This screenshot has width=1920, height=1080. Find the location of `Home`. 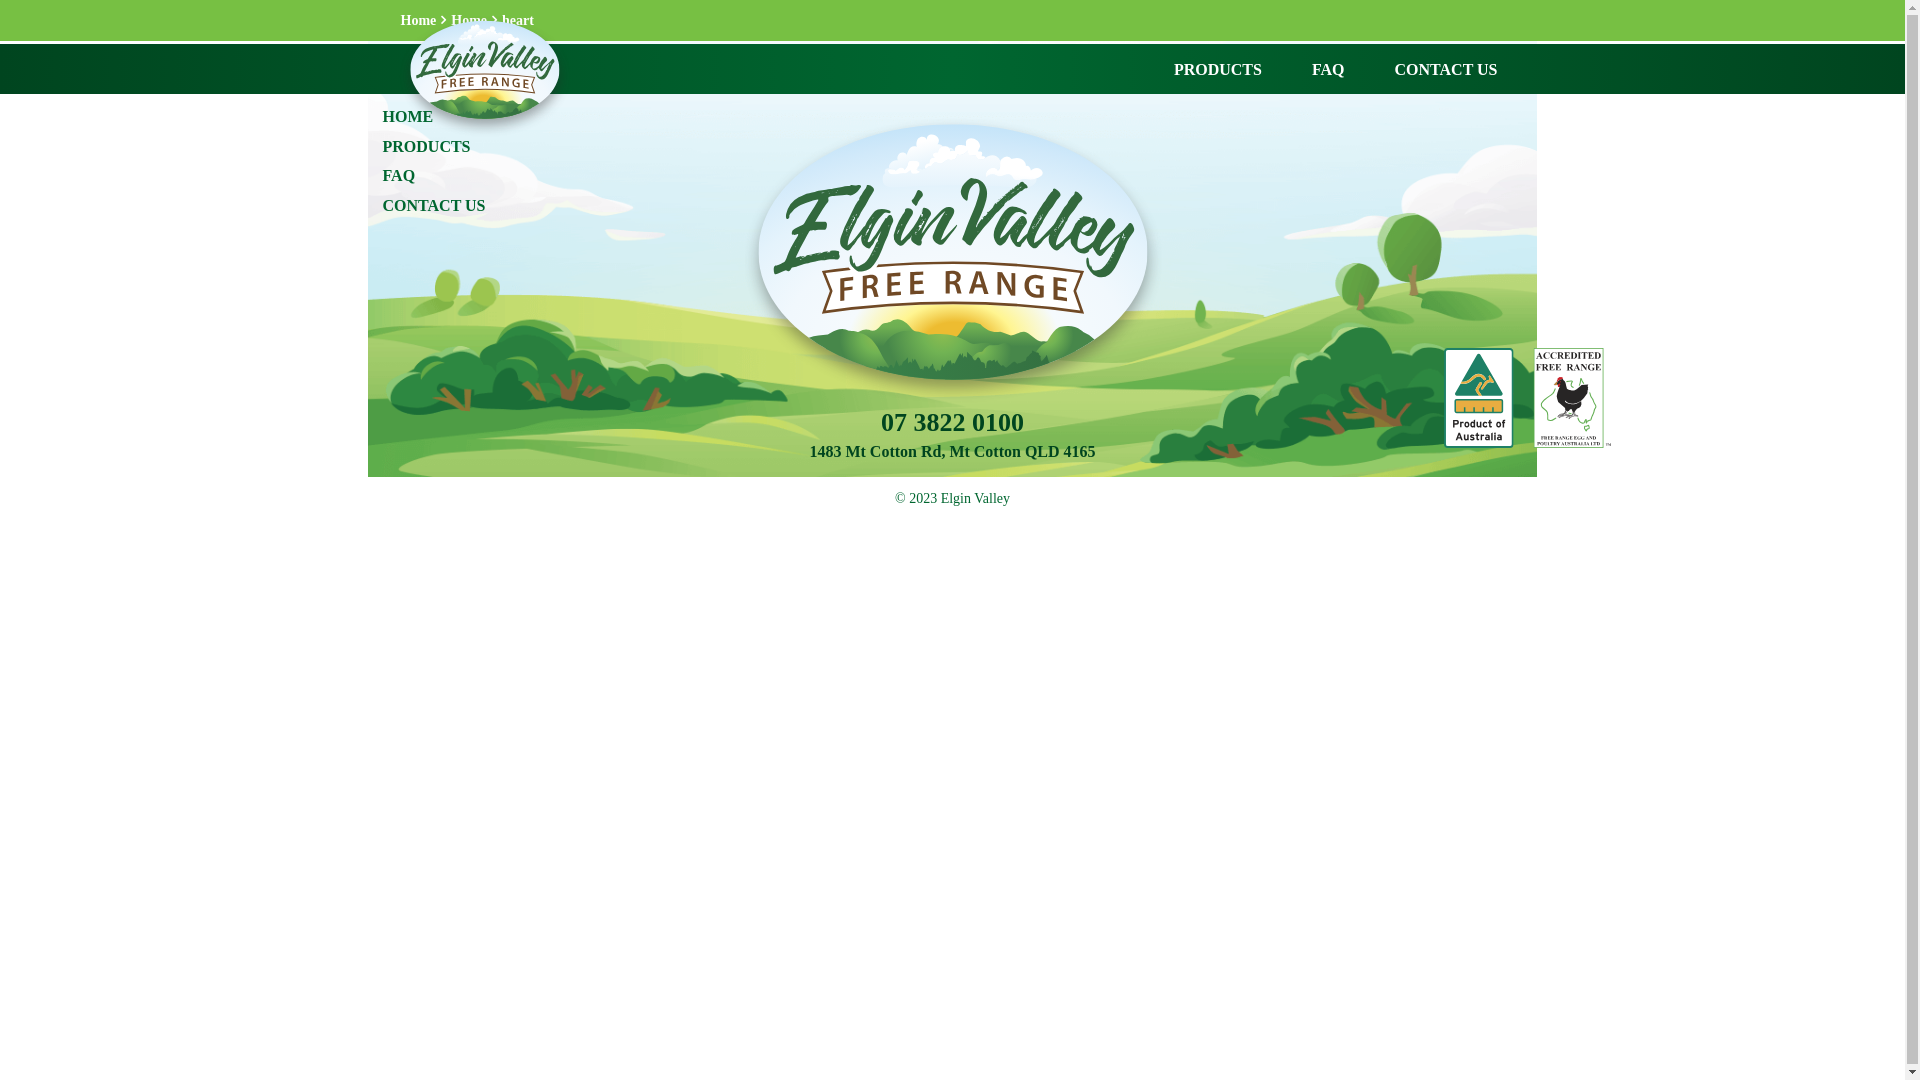

Home is located at coordinates (469, 20).